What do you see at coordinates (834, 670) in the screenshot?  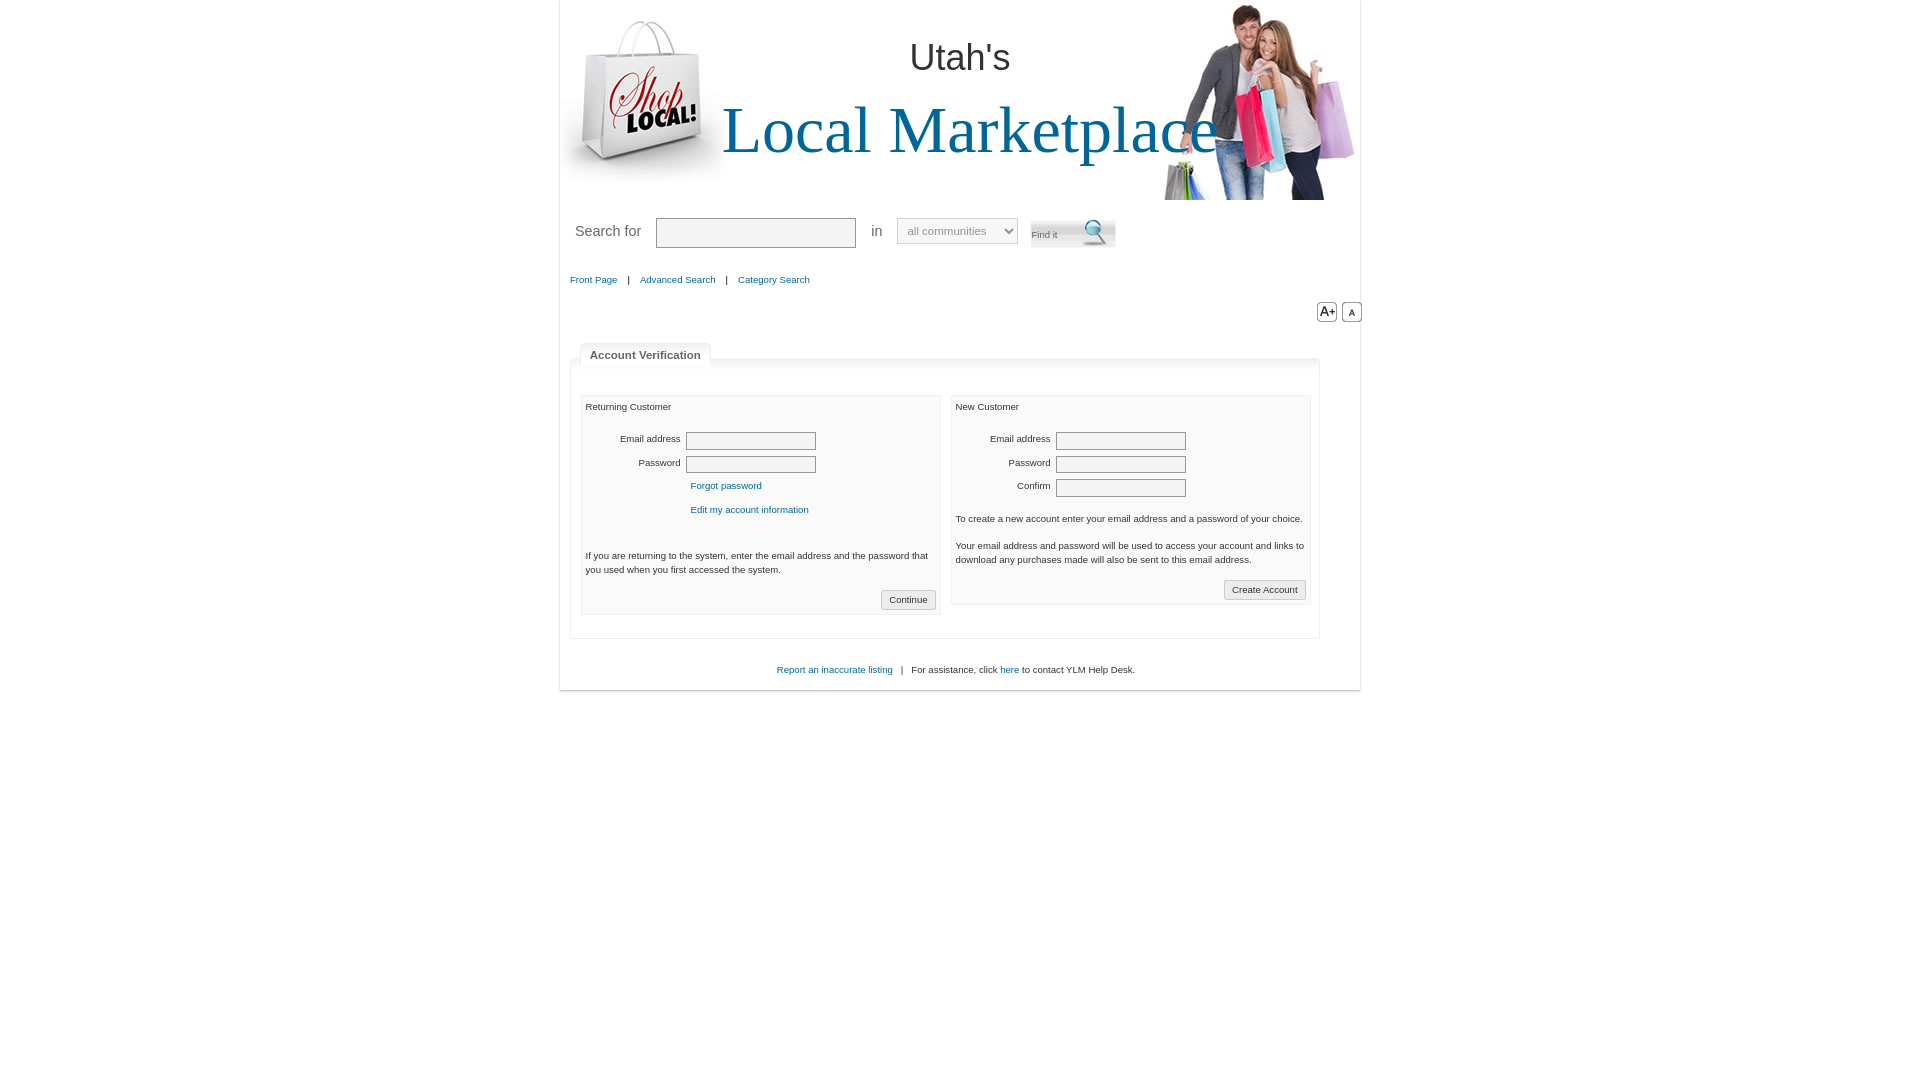 I see `Report an inaccurate listing` at bounding box center [834, 670].